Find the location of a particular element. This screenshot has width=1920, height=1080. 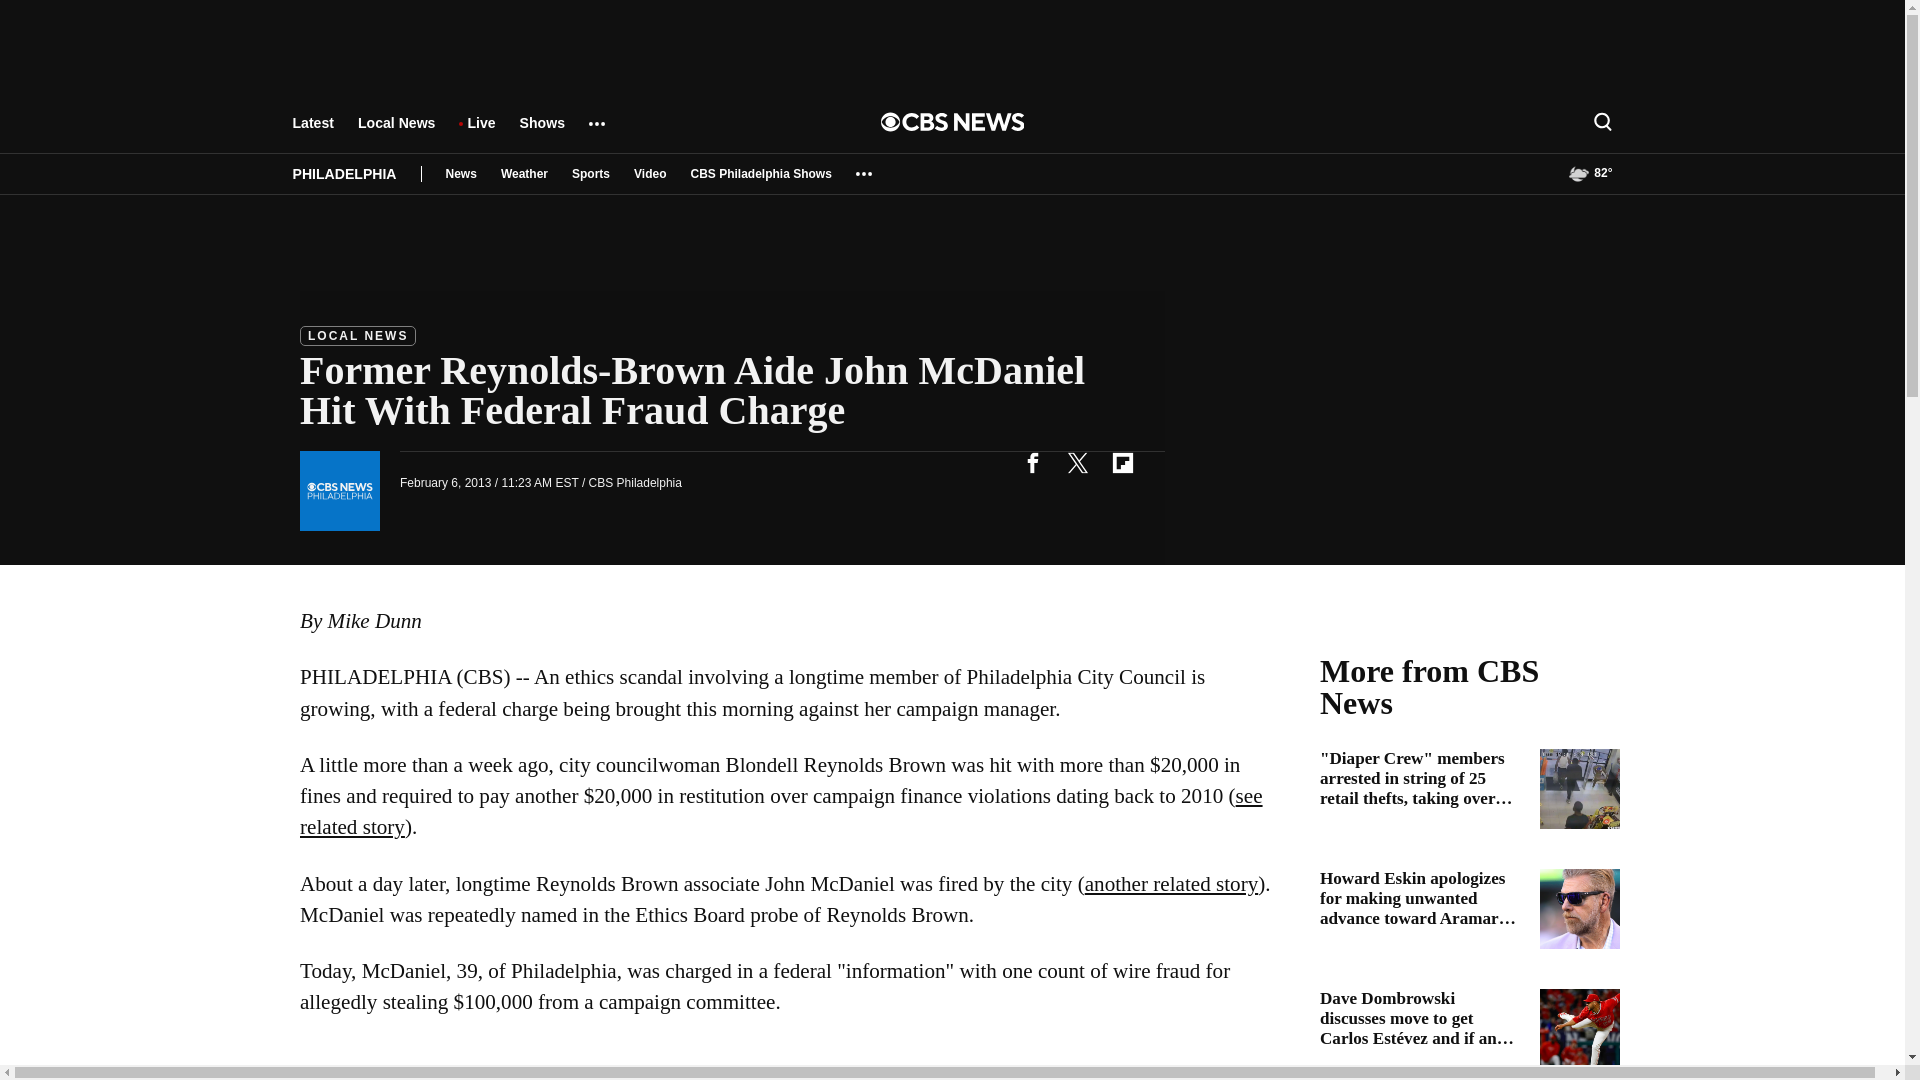

flipboard is located at coordinates (1122, 462).